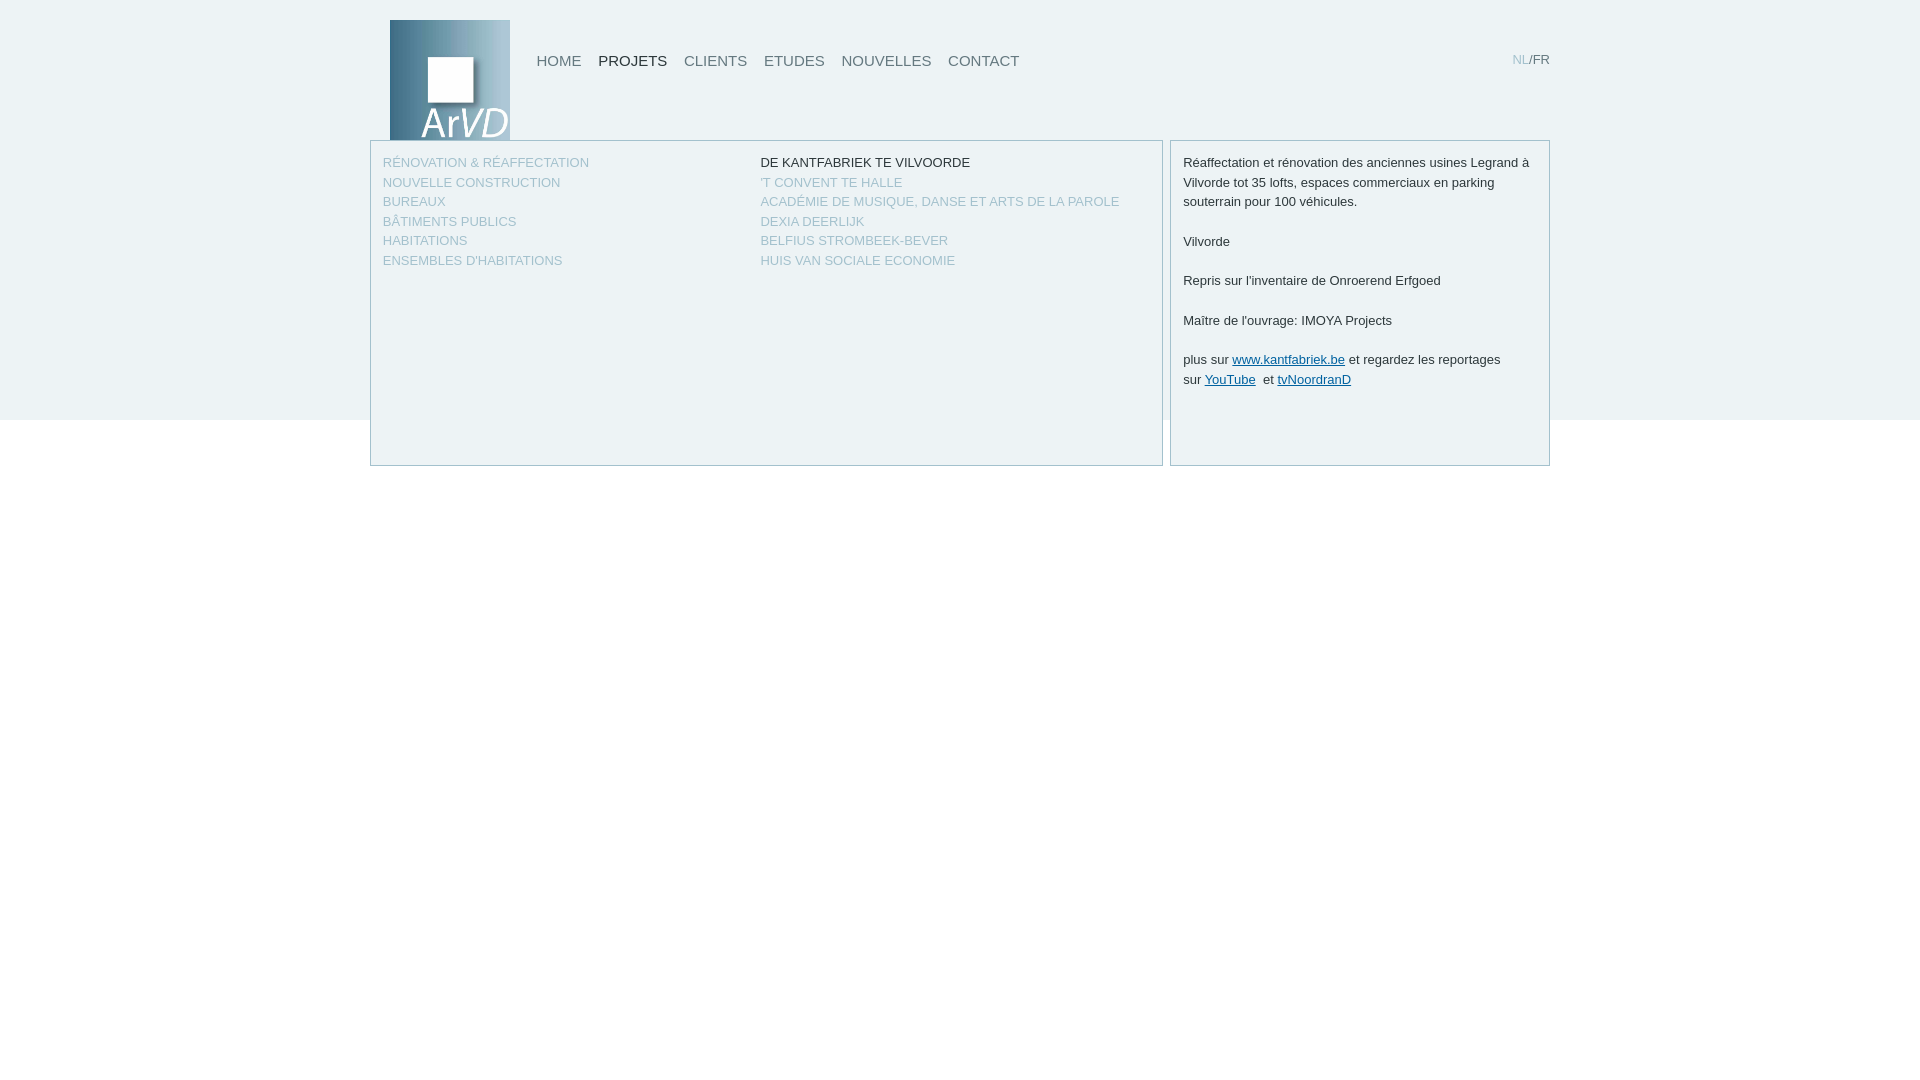 This screenshot has width=1920, height=1080. I want to click on BUREAUX, so click(414, 202).